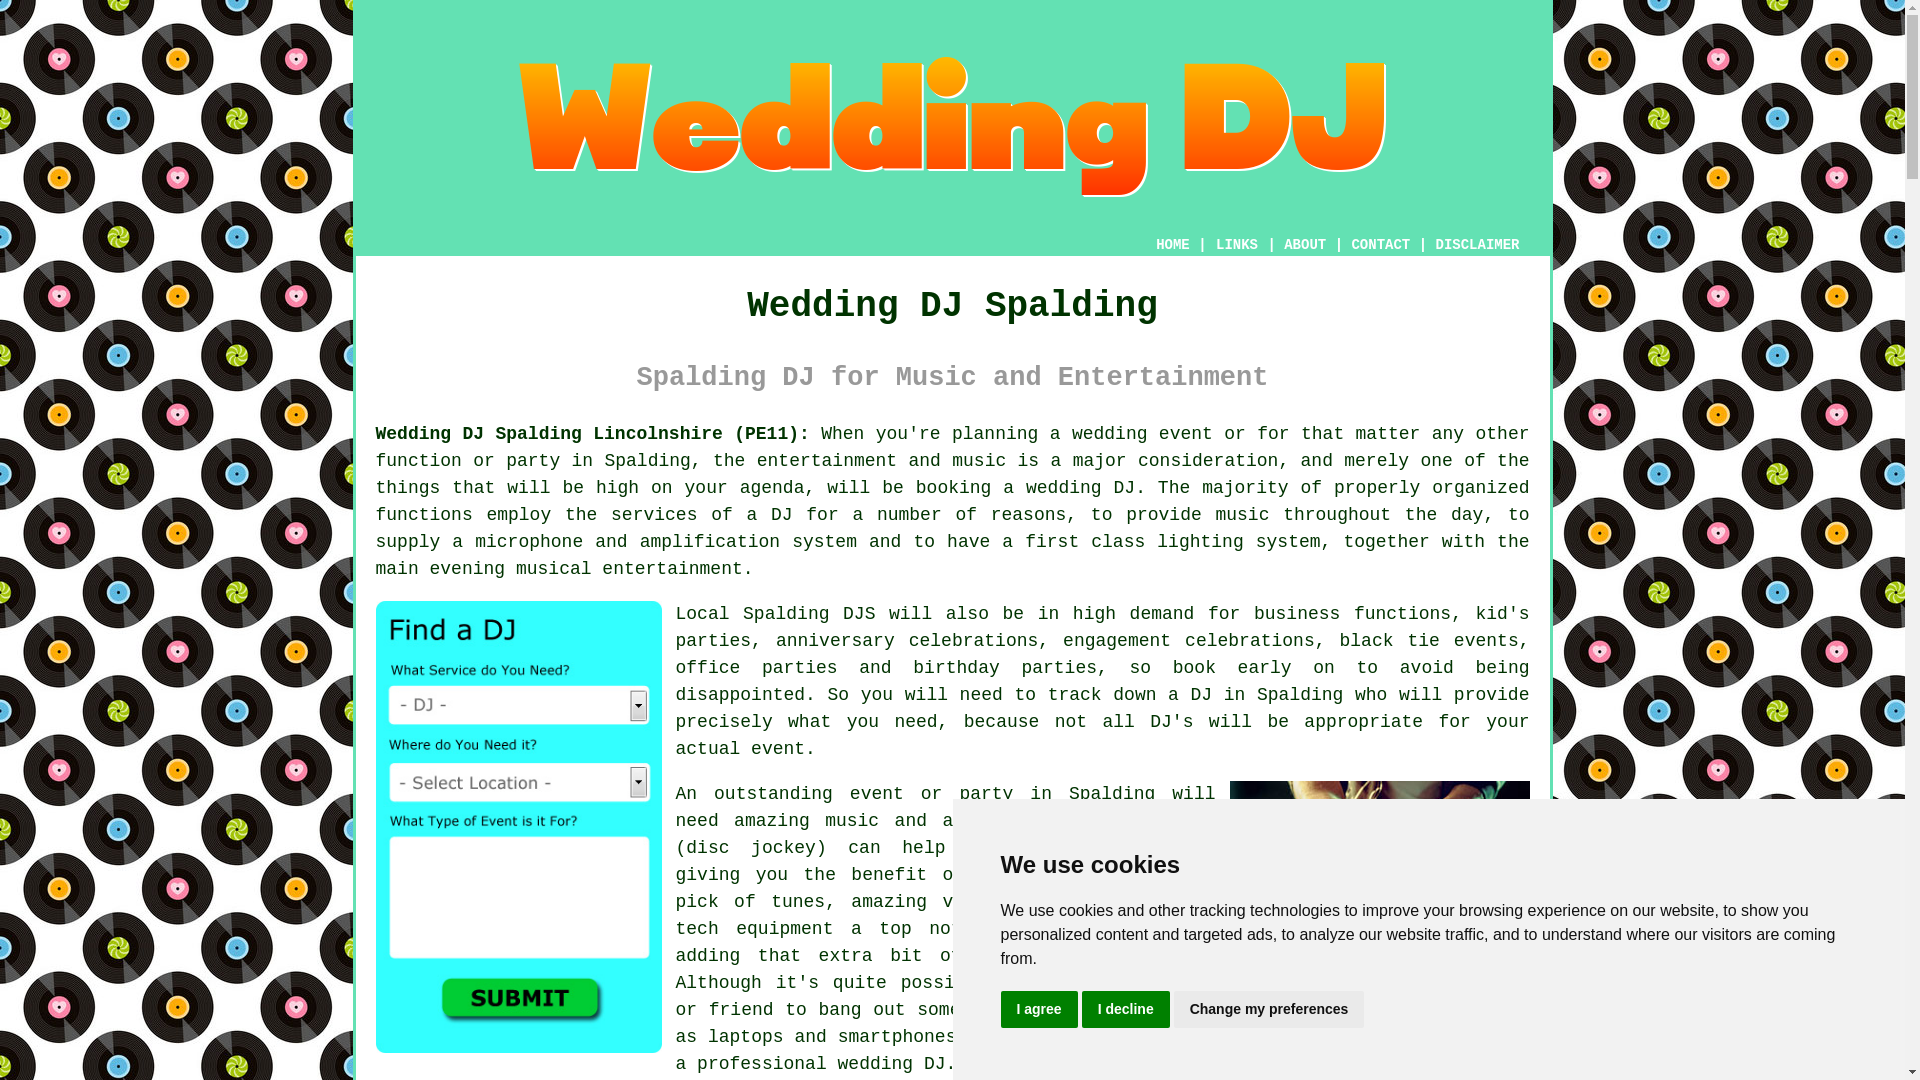 The image size is (1920, 1080). Describe the element at coordinates (1269, 1010) in the screenshot. I see `Change my preferences` at that location.